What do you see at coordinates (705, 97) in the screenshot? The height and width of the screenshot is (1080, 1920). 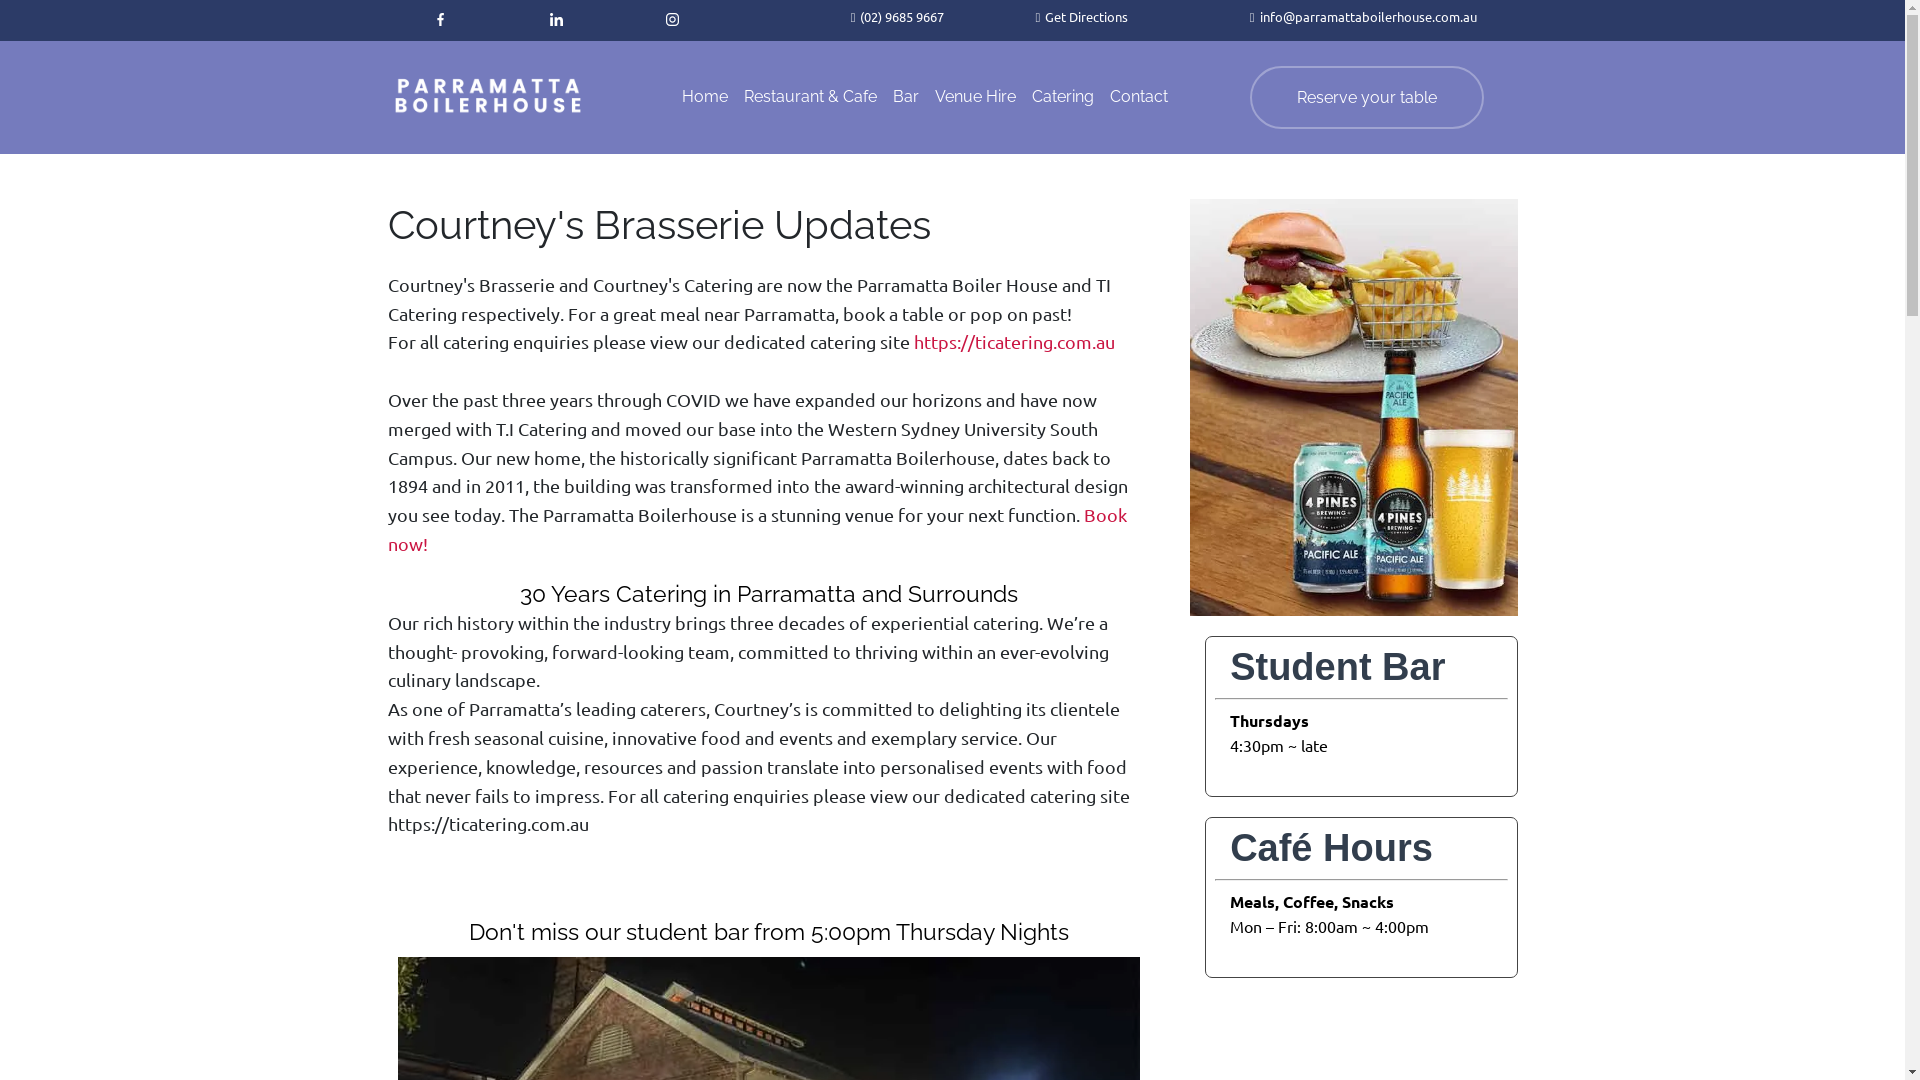 I see `Home` at bounding box center [705, 97].